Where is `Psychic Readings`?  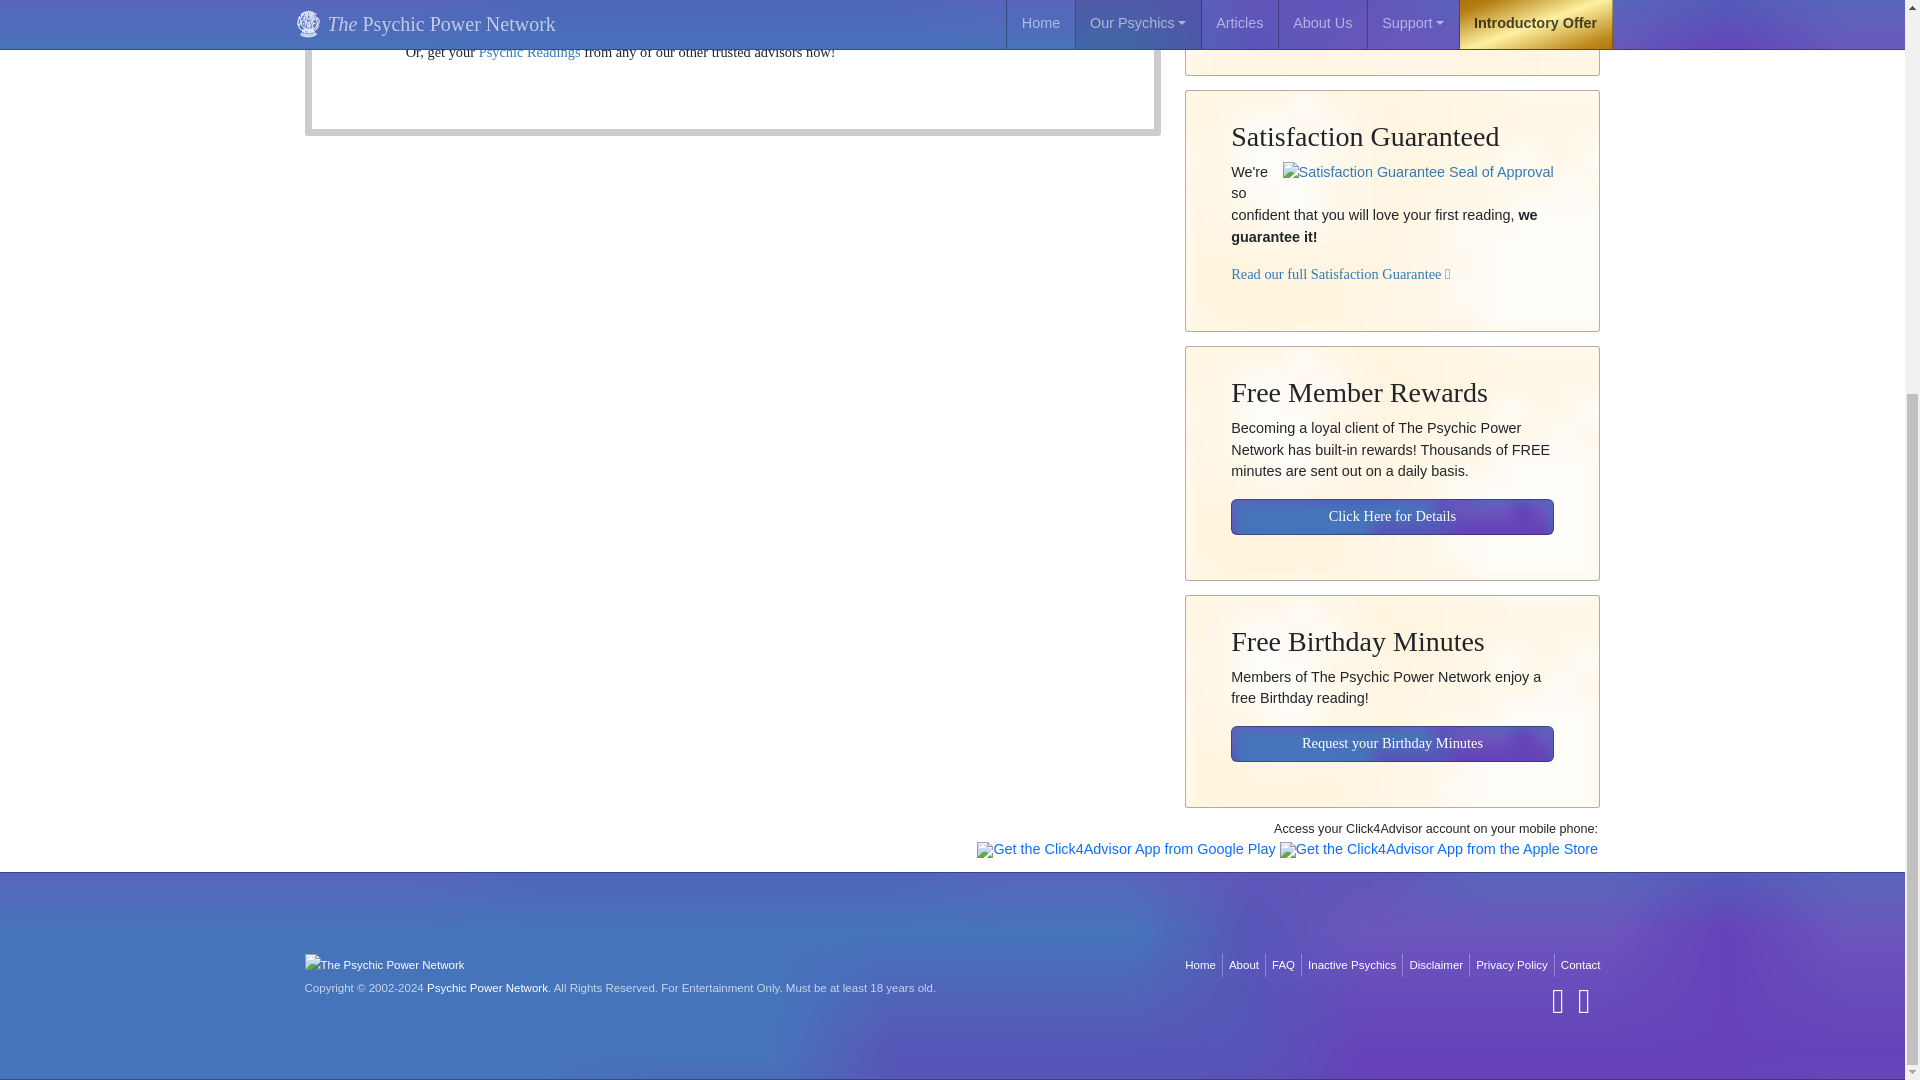
Psychic Readings is located at coordinates (530, 52).